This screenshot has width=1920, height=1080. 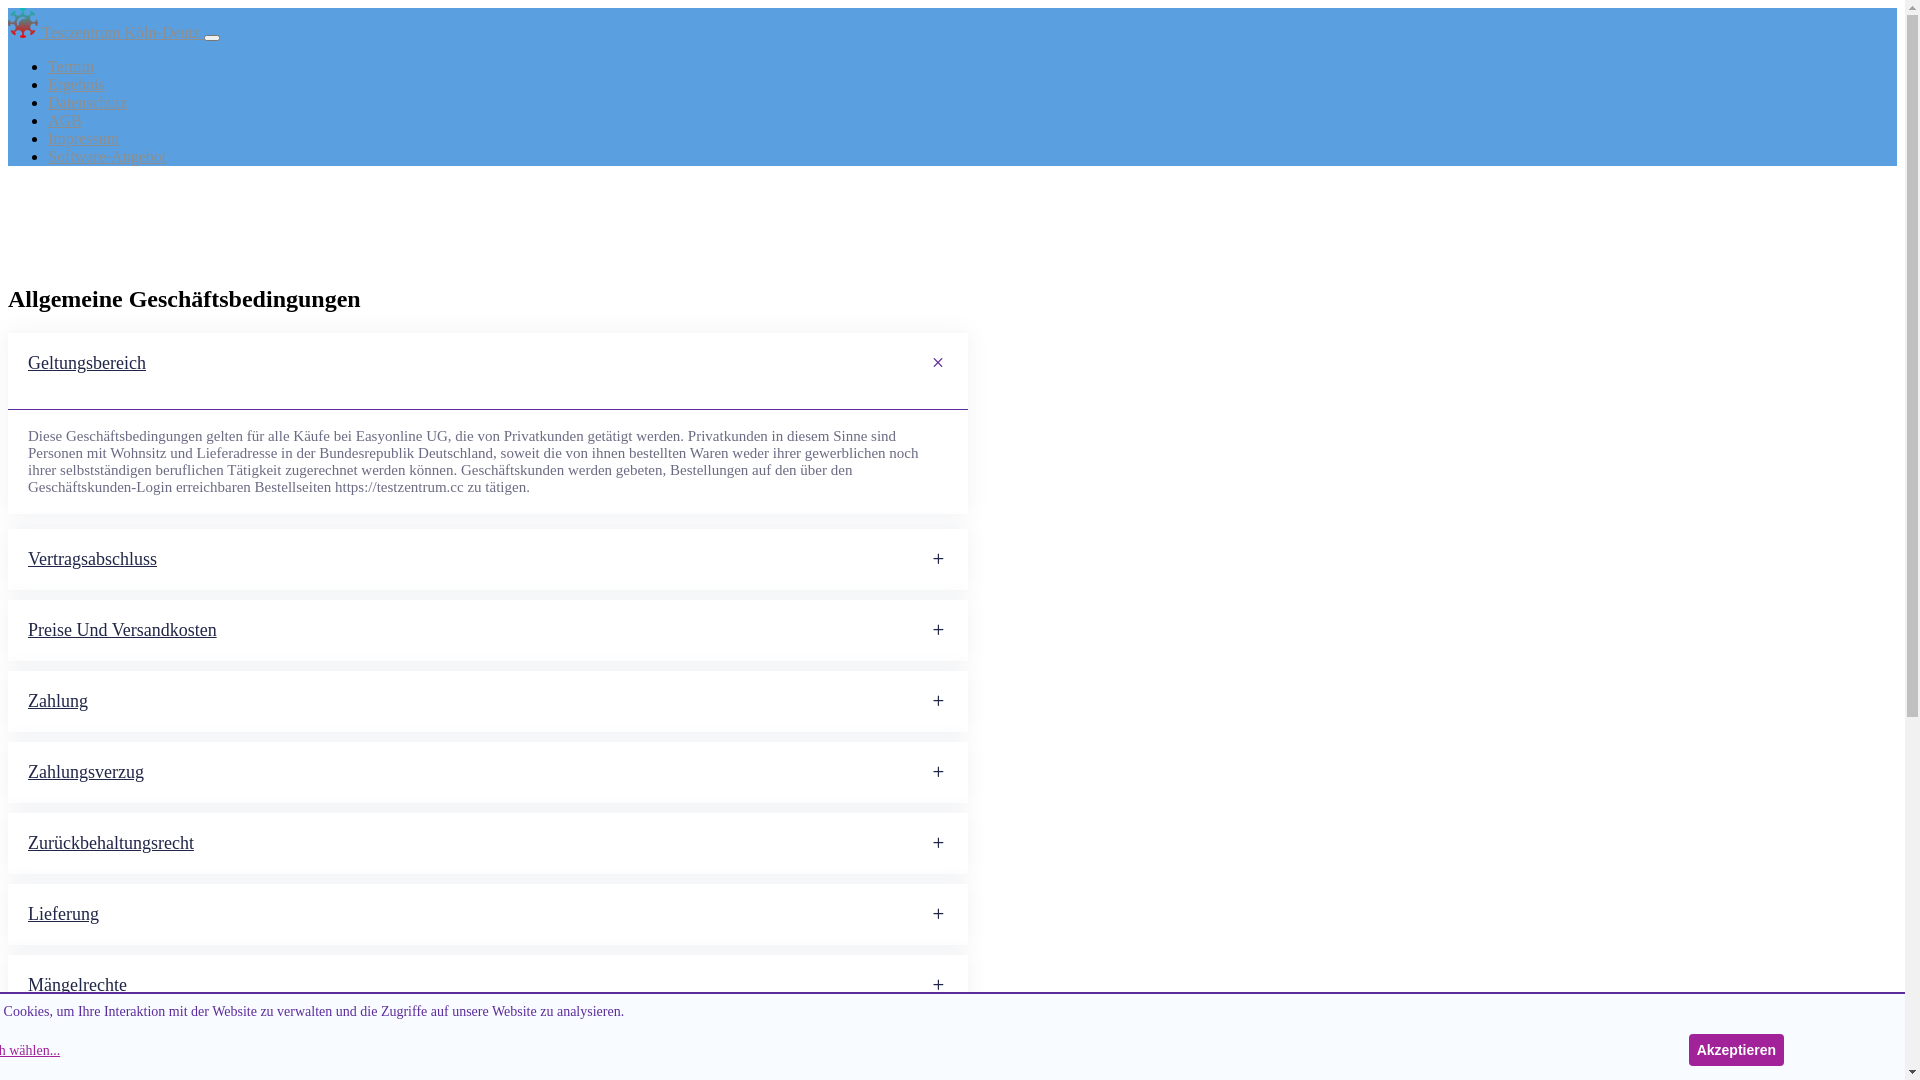 What do you see at coordinates (488, 630) in the screenshot?
I see `Preise Und Versandkosten` at bounding box center [488, 630].